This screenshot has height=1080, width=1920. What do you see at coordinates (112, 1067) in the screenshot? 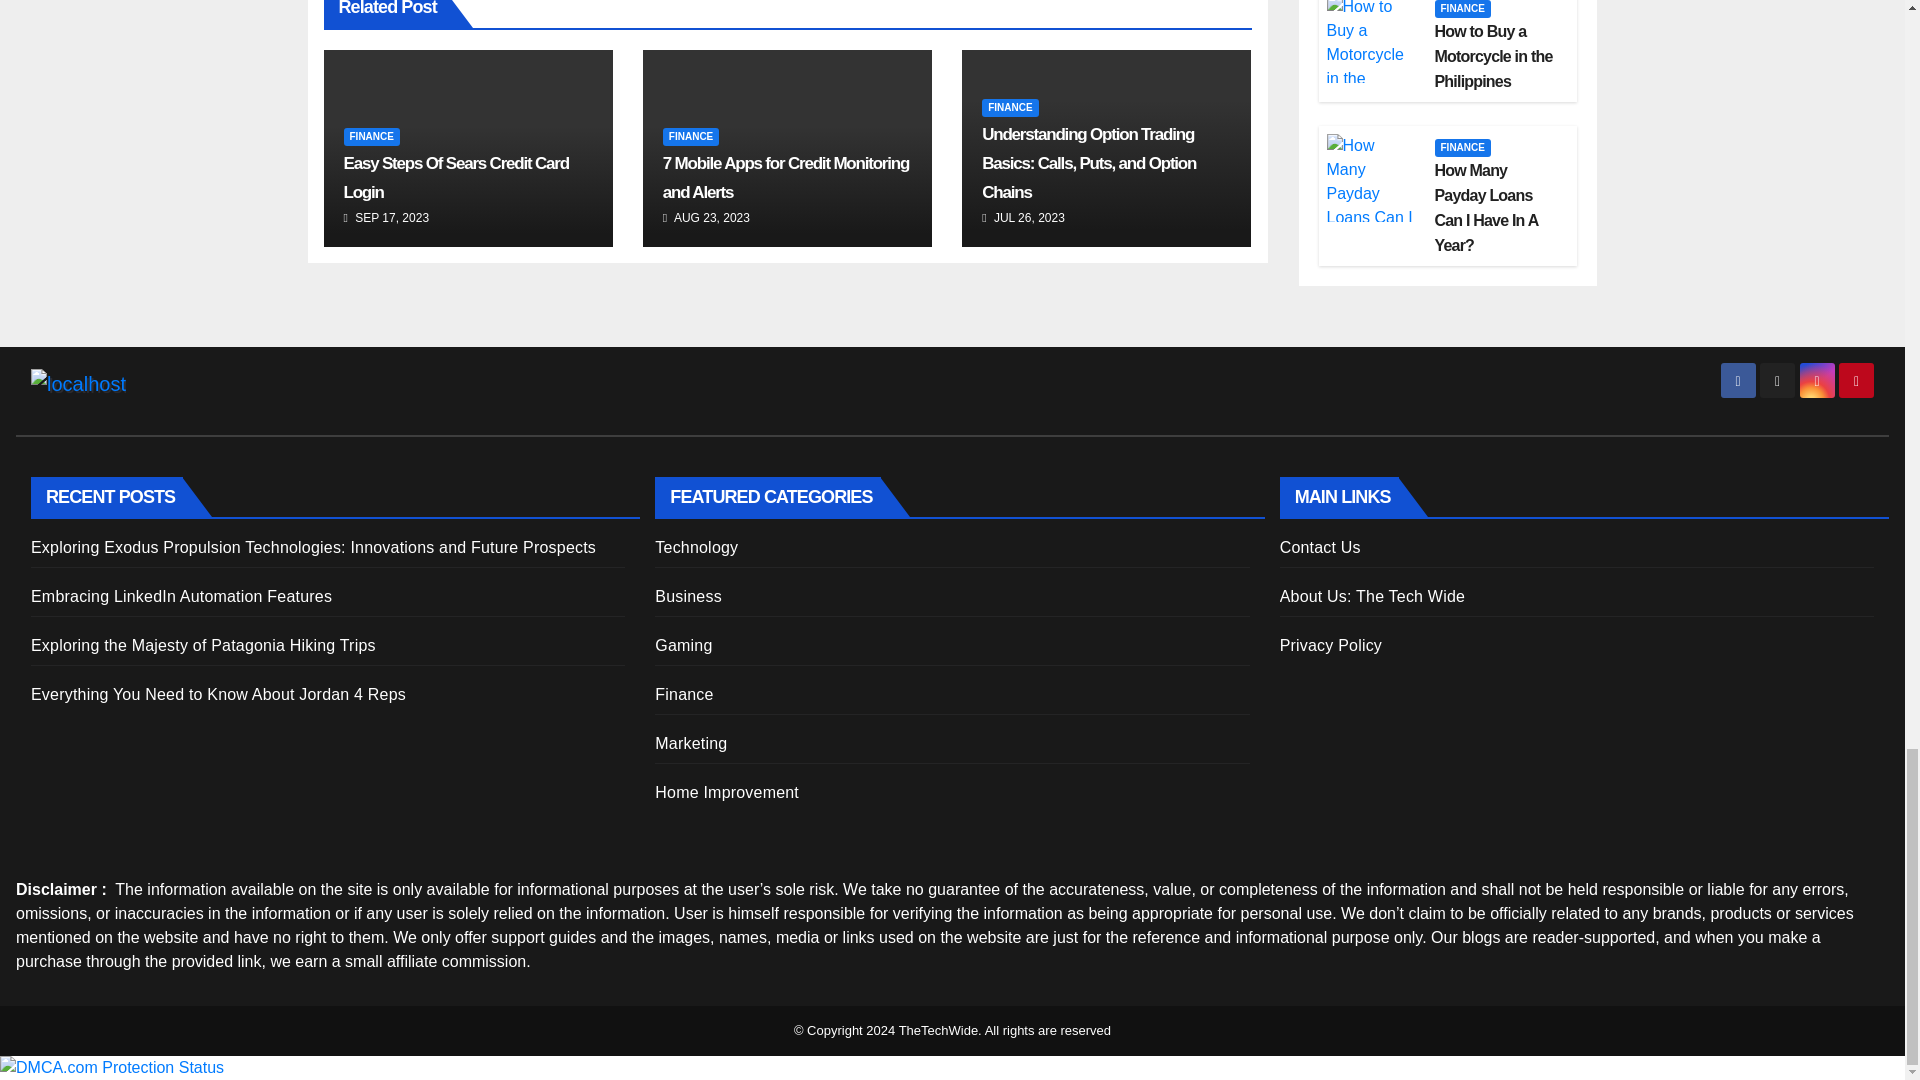
I see `DMCA.com Protection Status` at bounding box center [112, 1067].